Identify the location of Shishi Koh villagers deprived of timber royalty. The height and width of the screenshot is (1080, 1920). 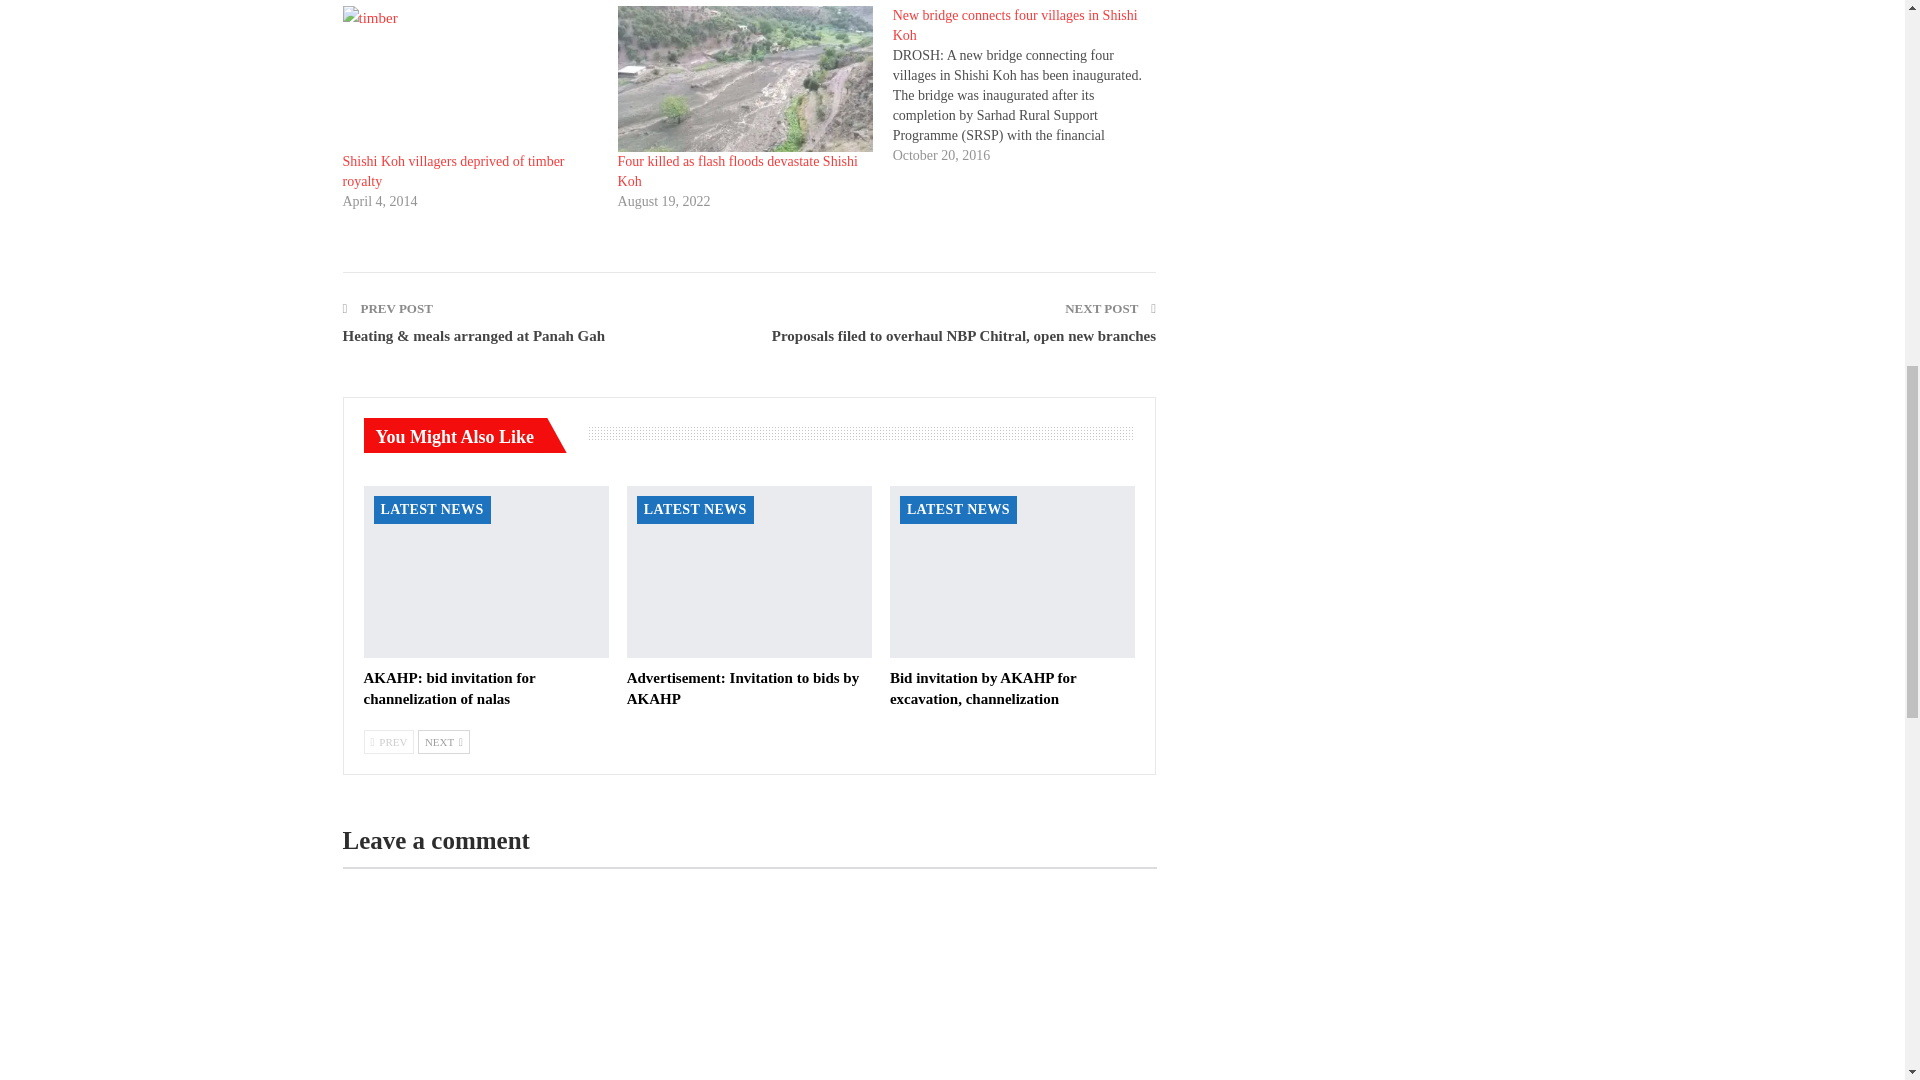
(469, 79).